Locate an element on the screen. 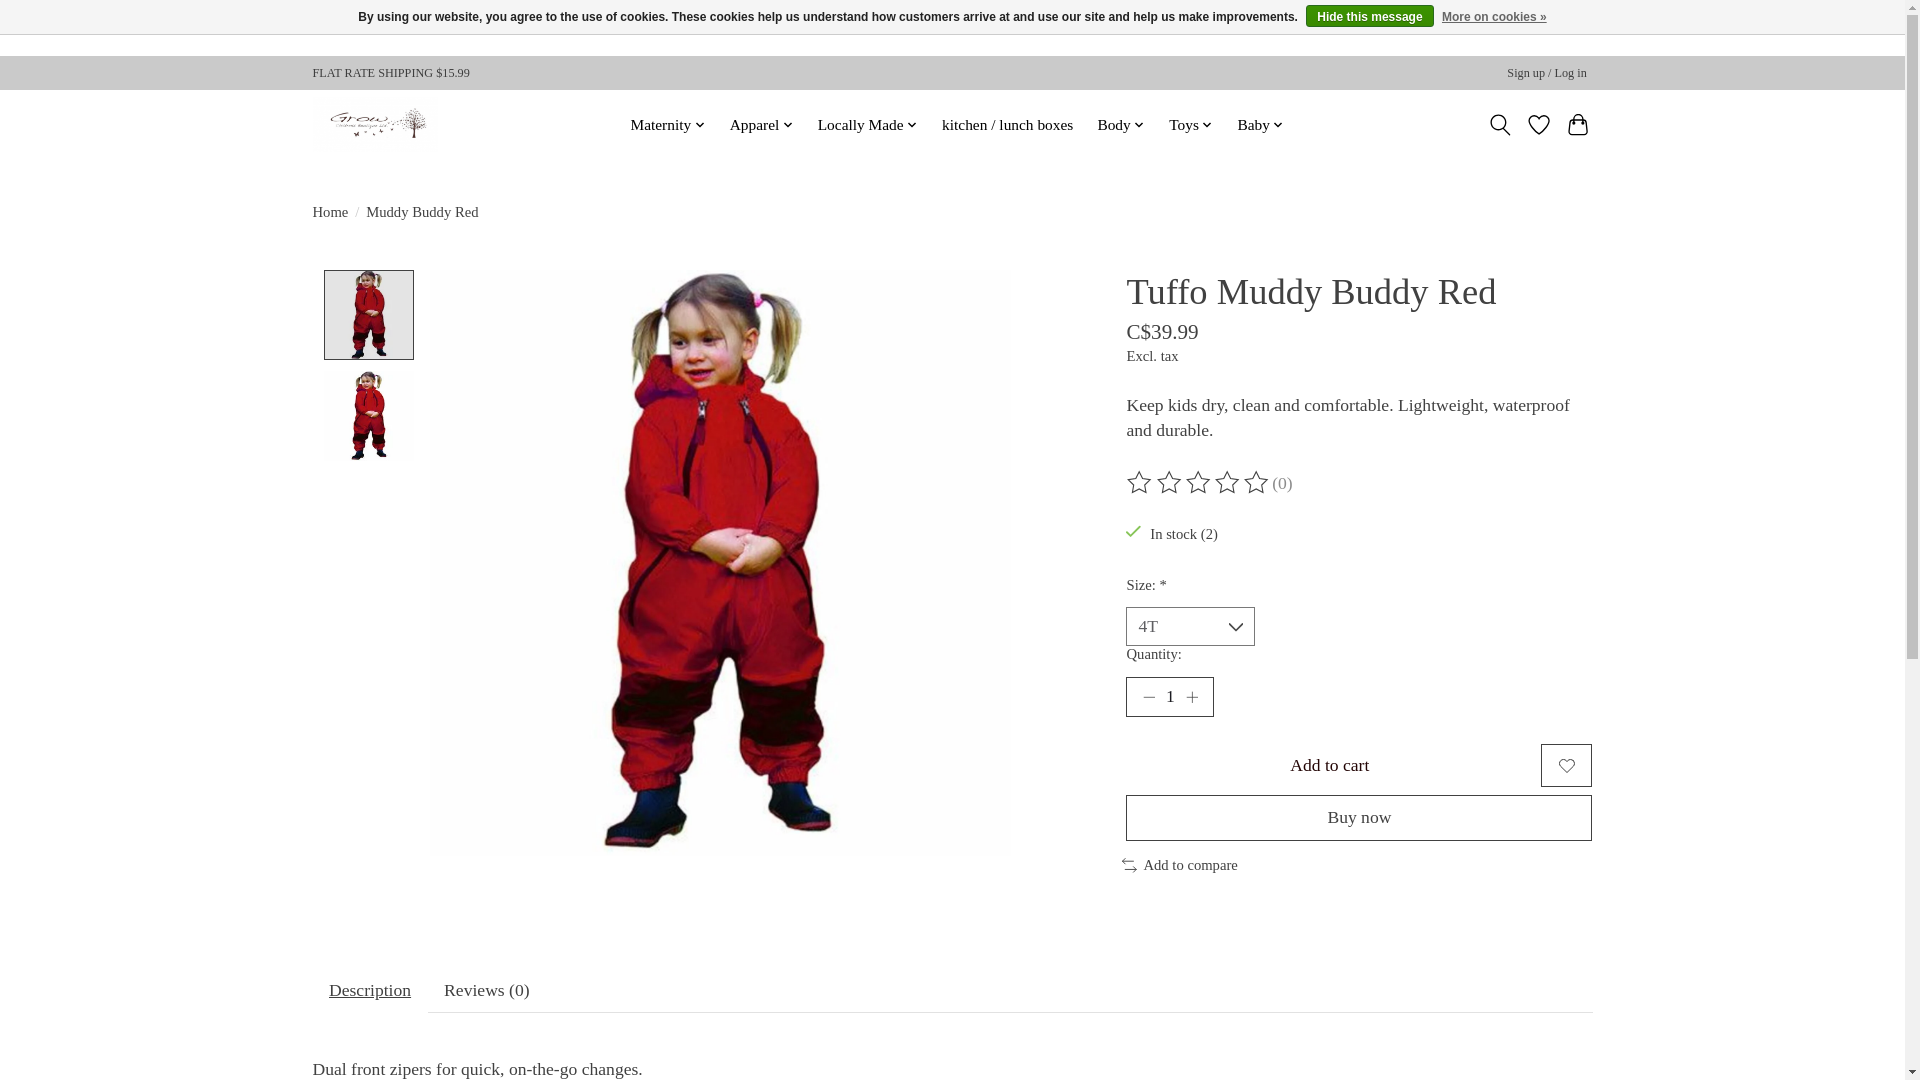 This screenshot has height=1080, width=1920. Apparel is located at coordinates (760, 125).